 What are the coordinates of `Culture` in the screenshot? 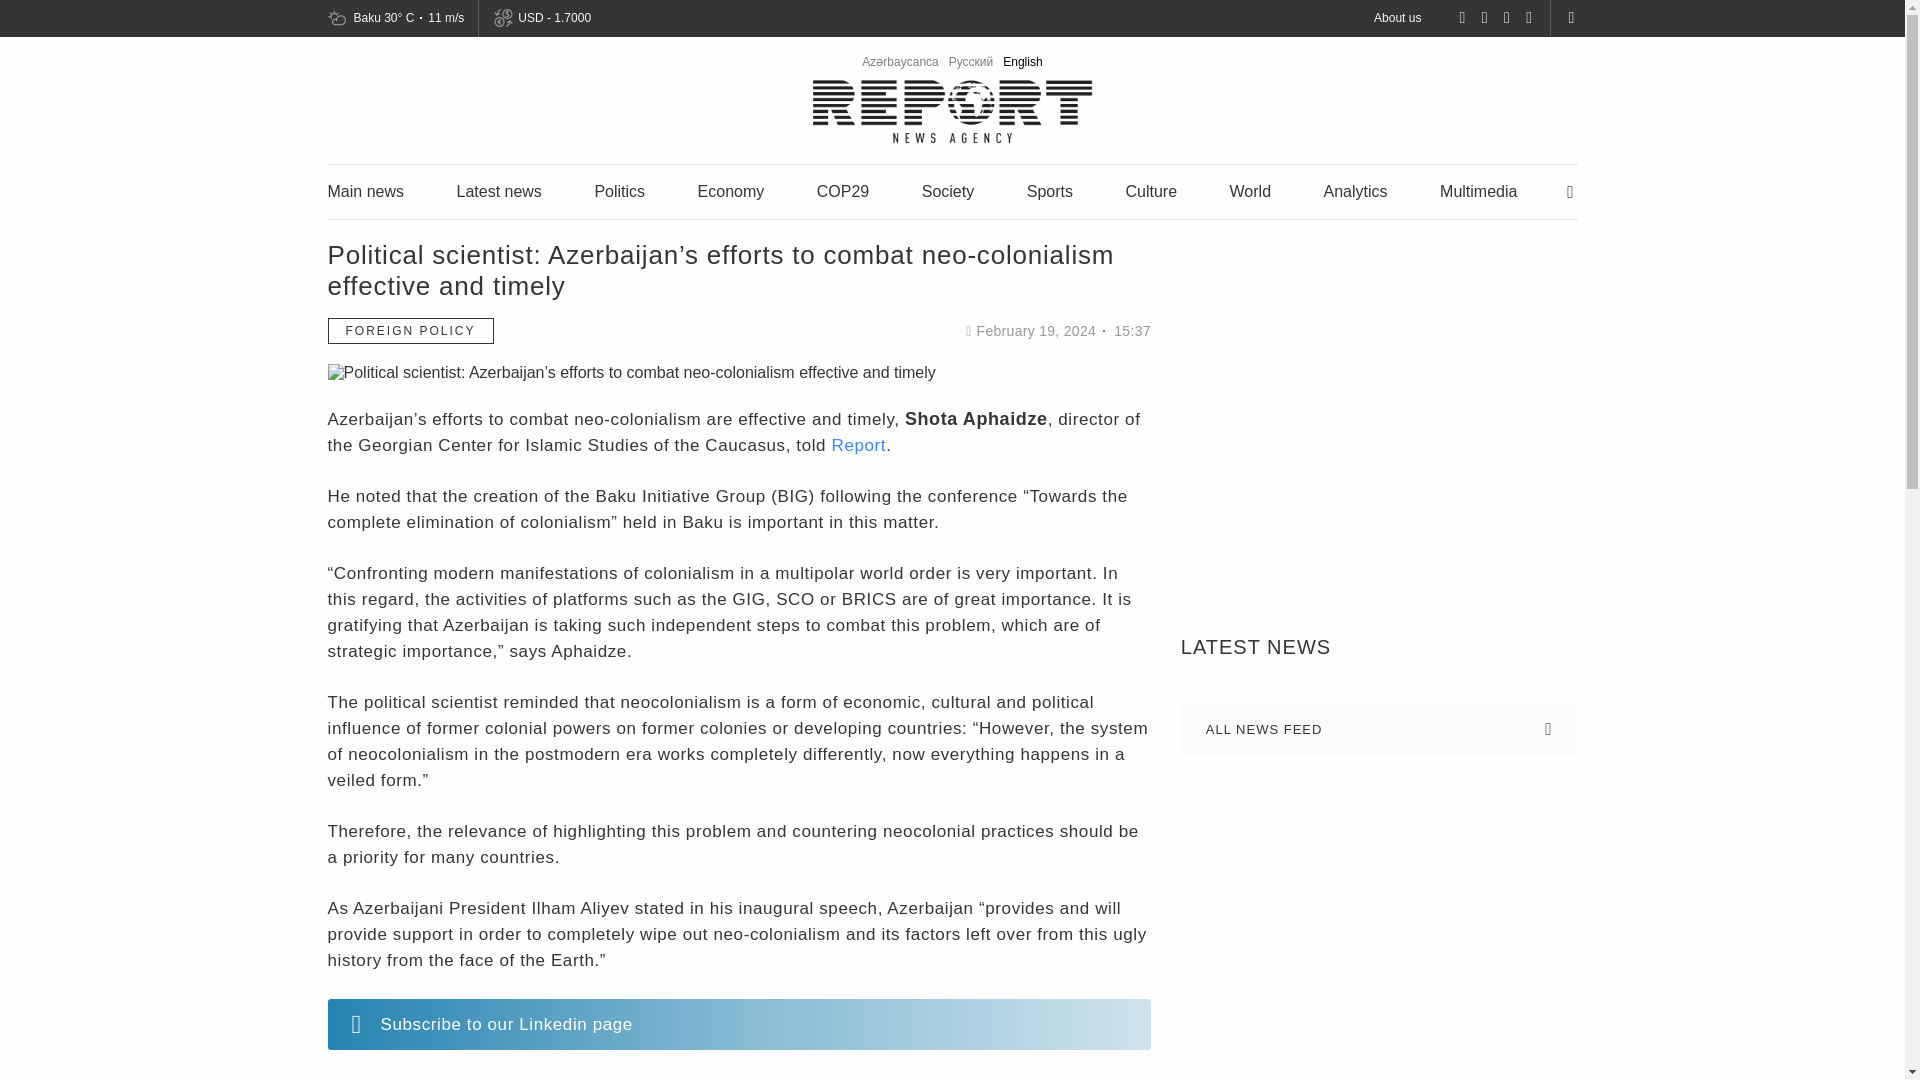 It's located at (1150, 190).